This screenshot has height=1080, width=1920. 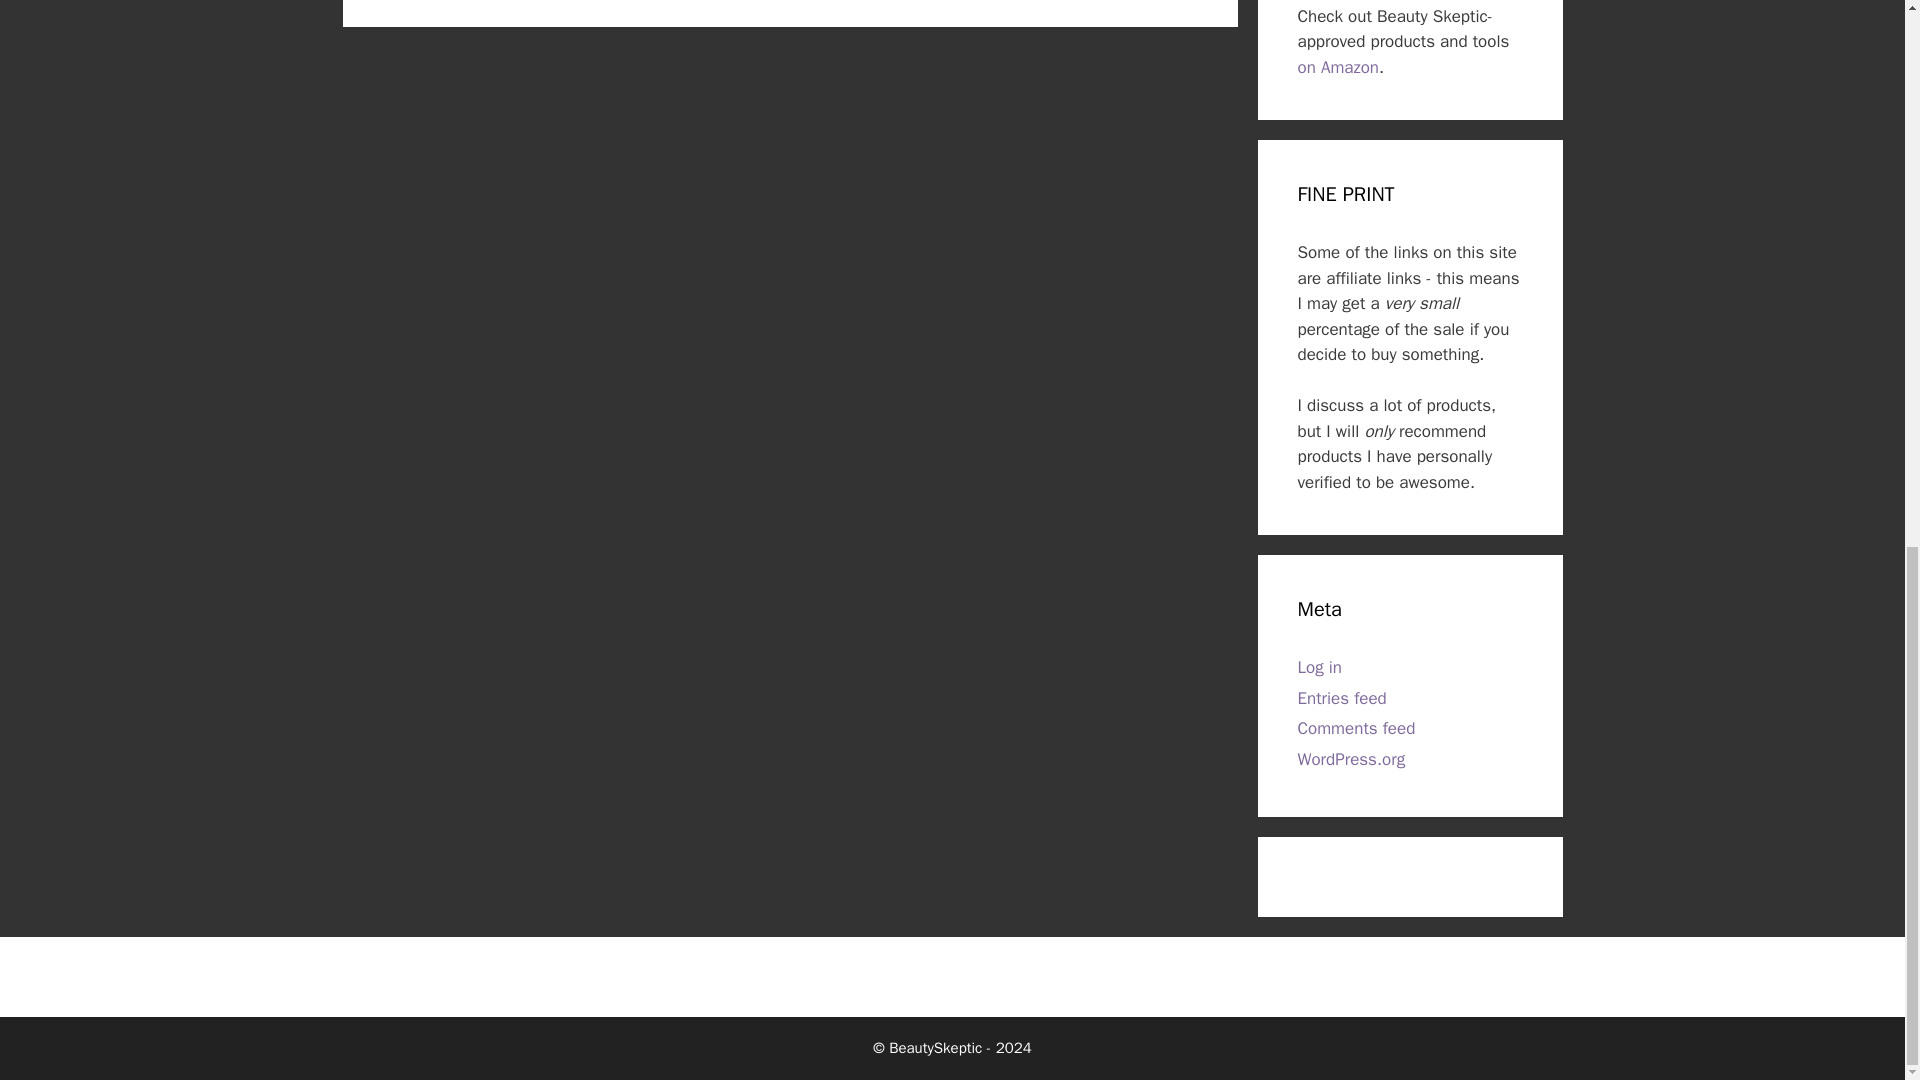 What do you see at coordinates (1338, 67) in the screenshot?
I see `on Amazon` at bounding box center [1338, 67].